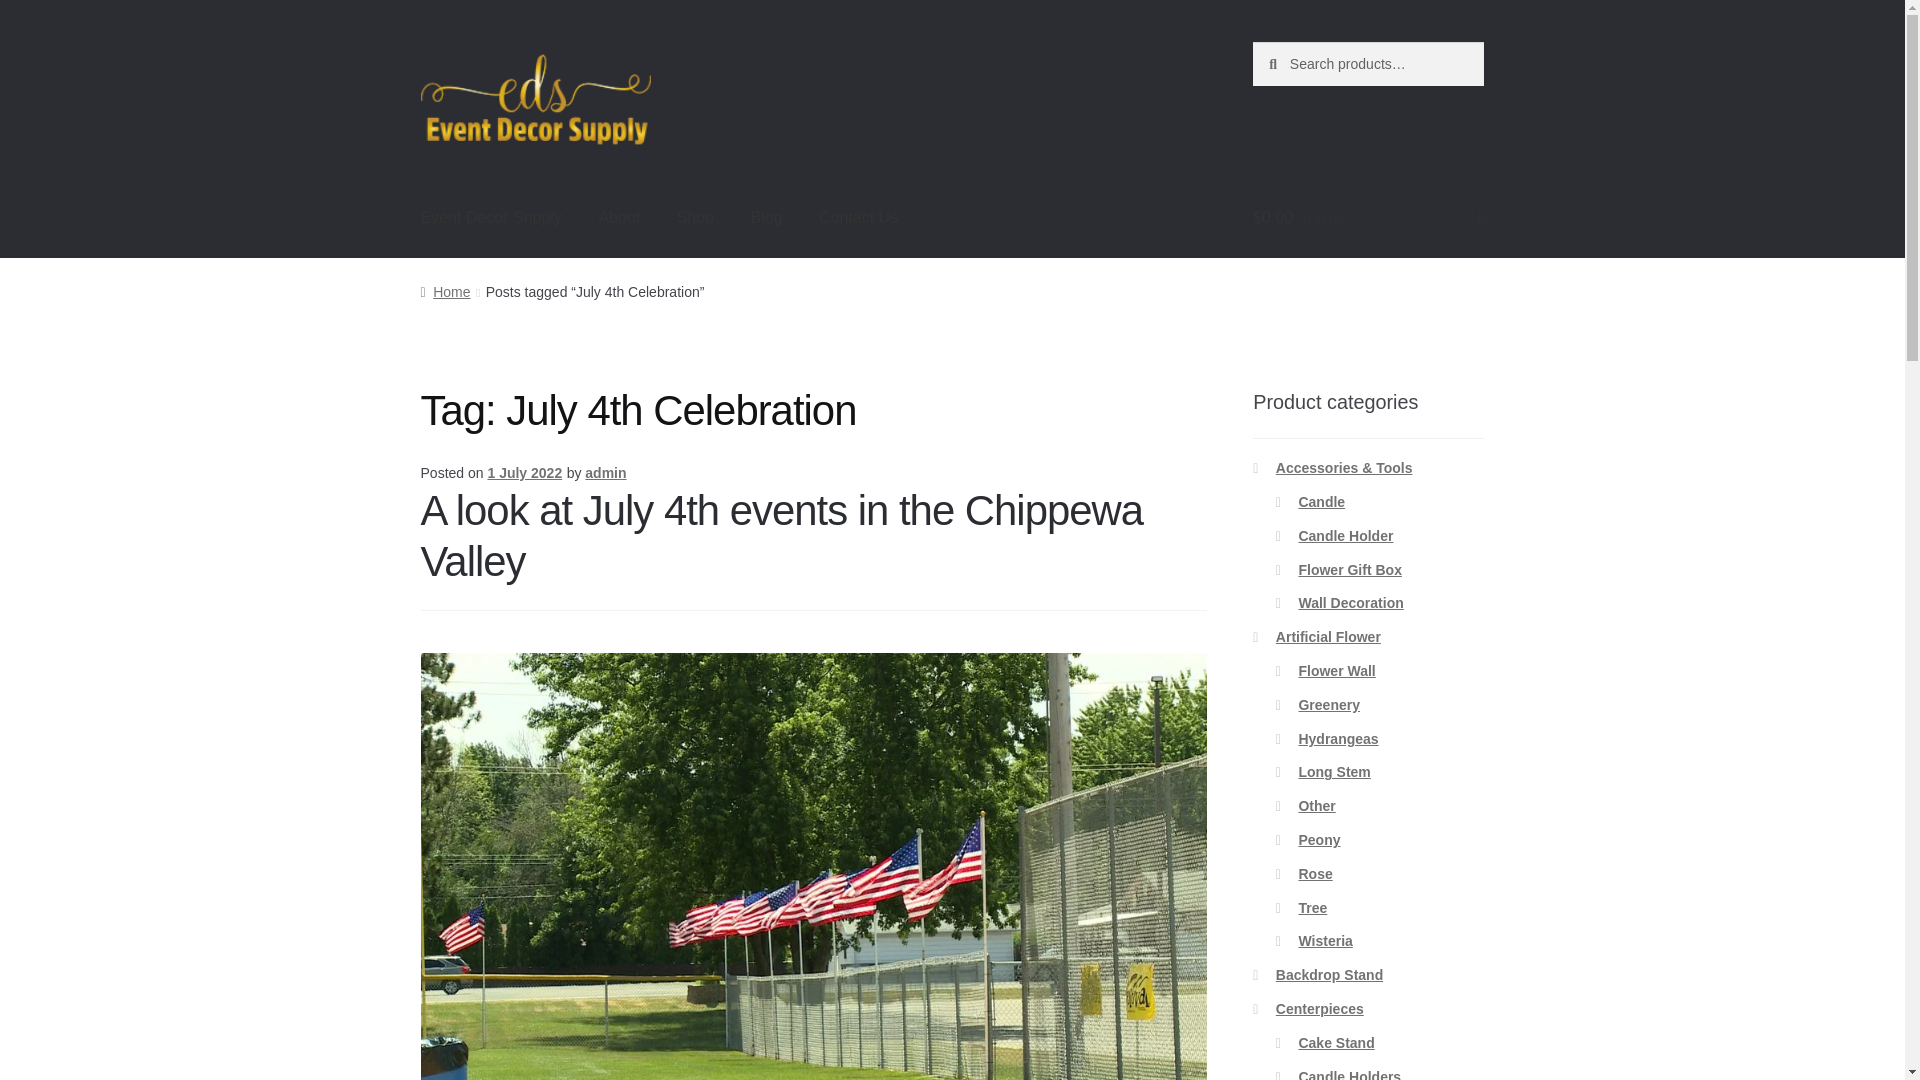 This screenshot has width=1920, height=1080. Describe the element at coordinates (782, 536) in the screenshot. I see `A look at July 4th events in the Chippewa Valley` at that location.